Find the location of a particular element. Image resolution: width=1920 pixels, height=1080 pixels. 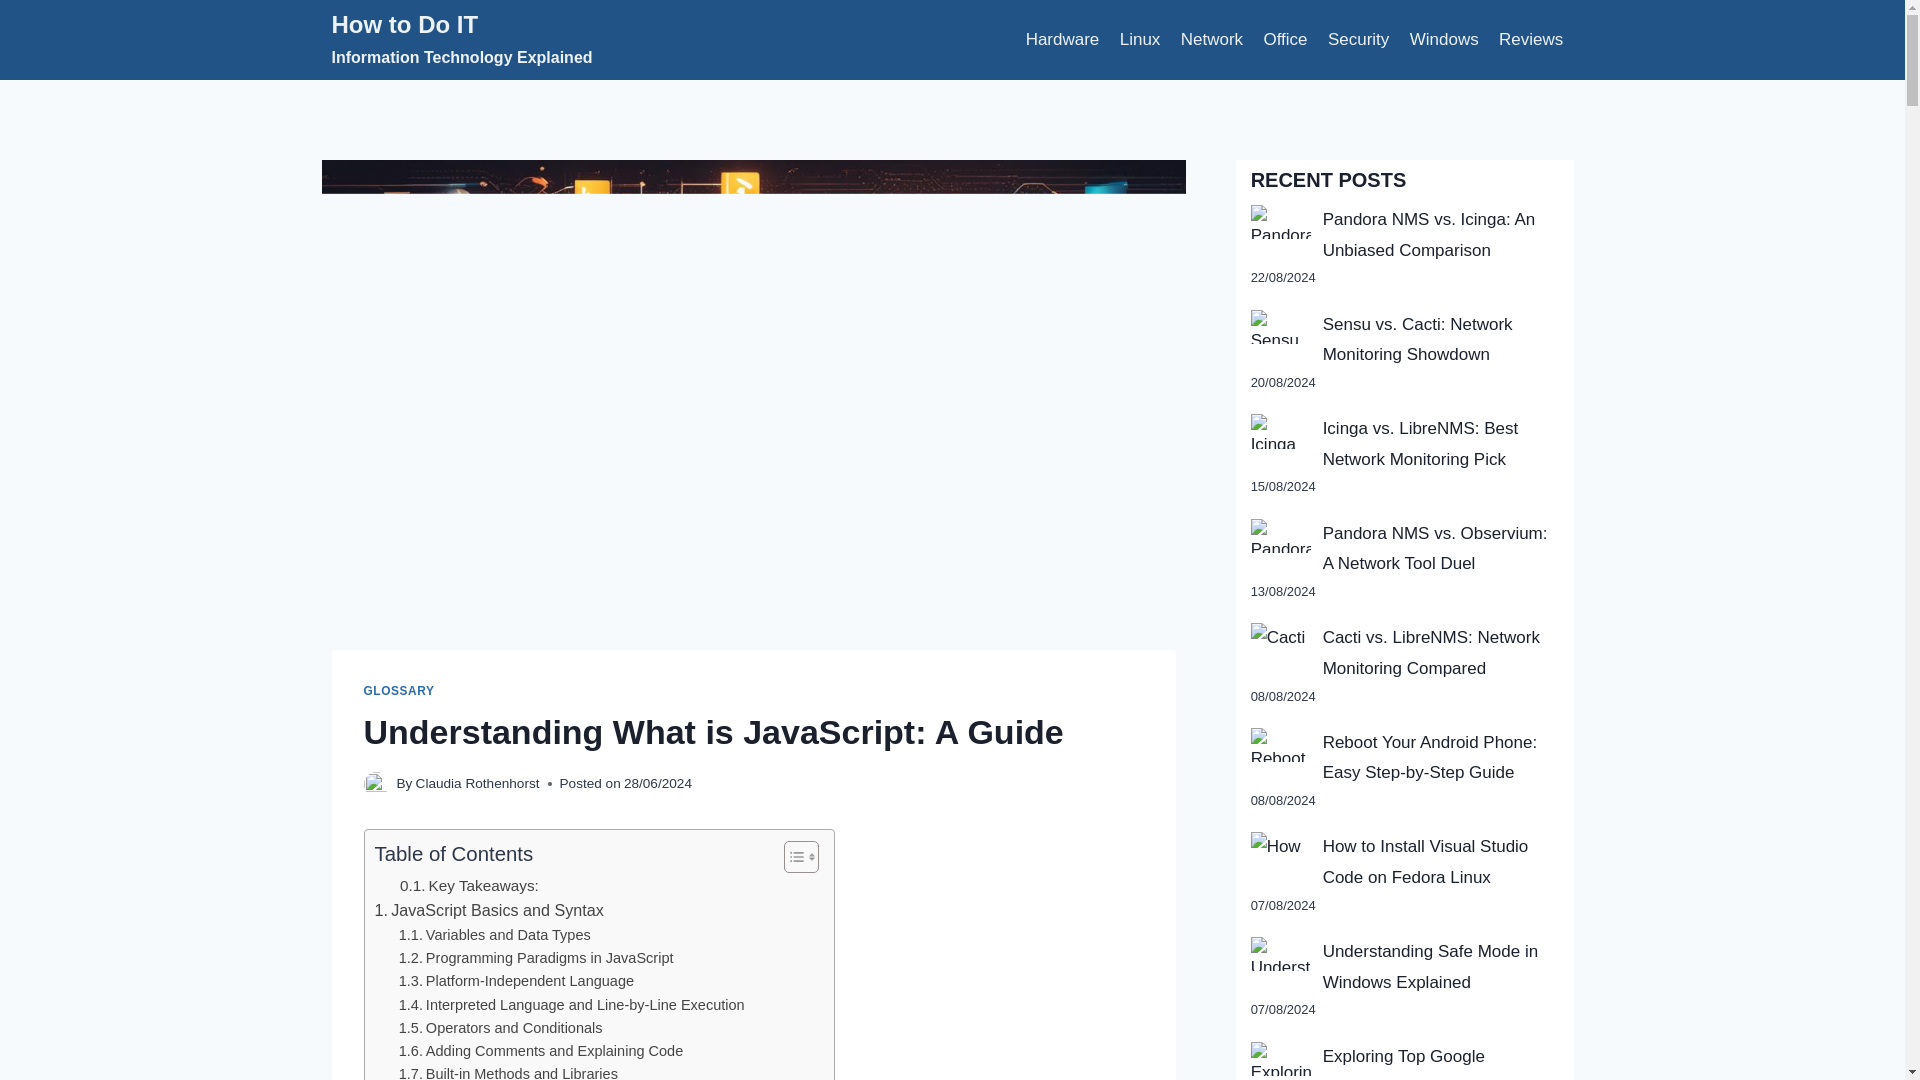

Office is located at coordinates (1285, 40).